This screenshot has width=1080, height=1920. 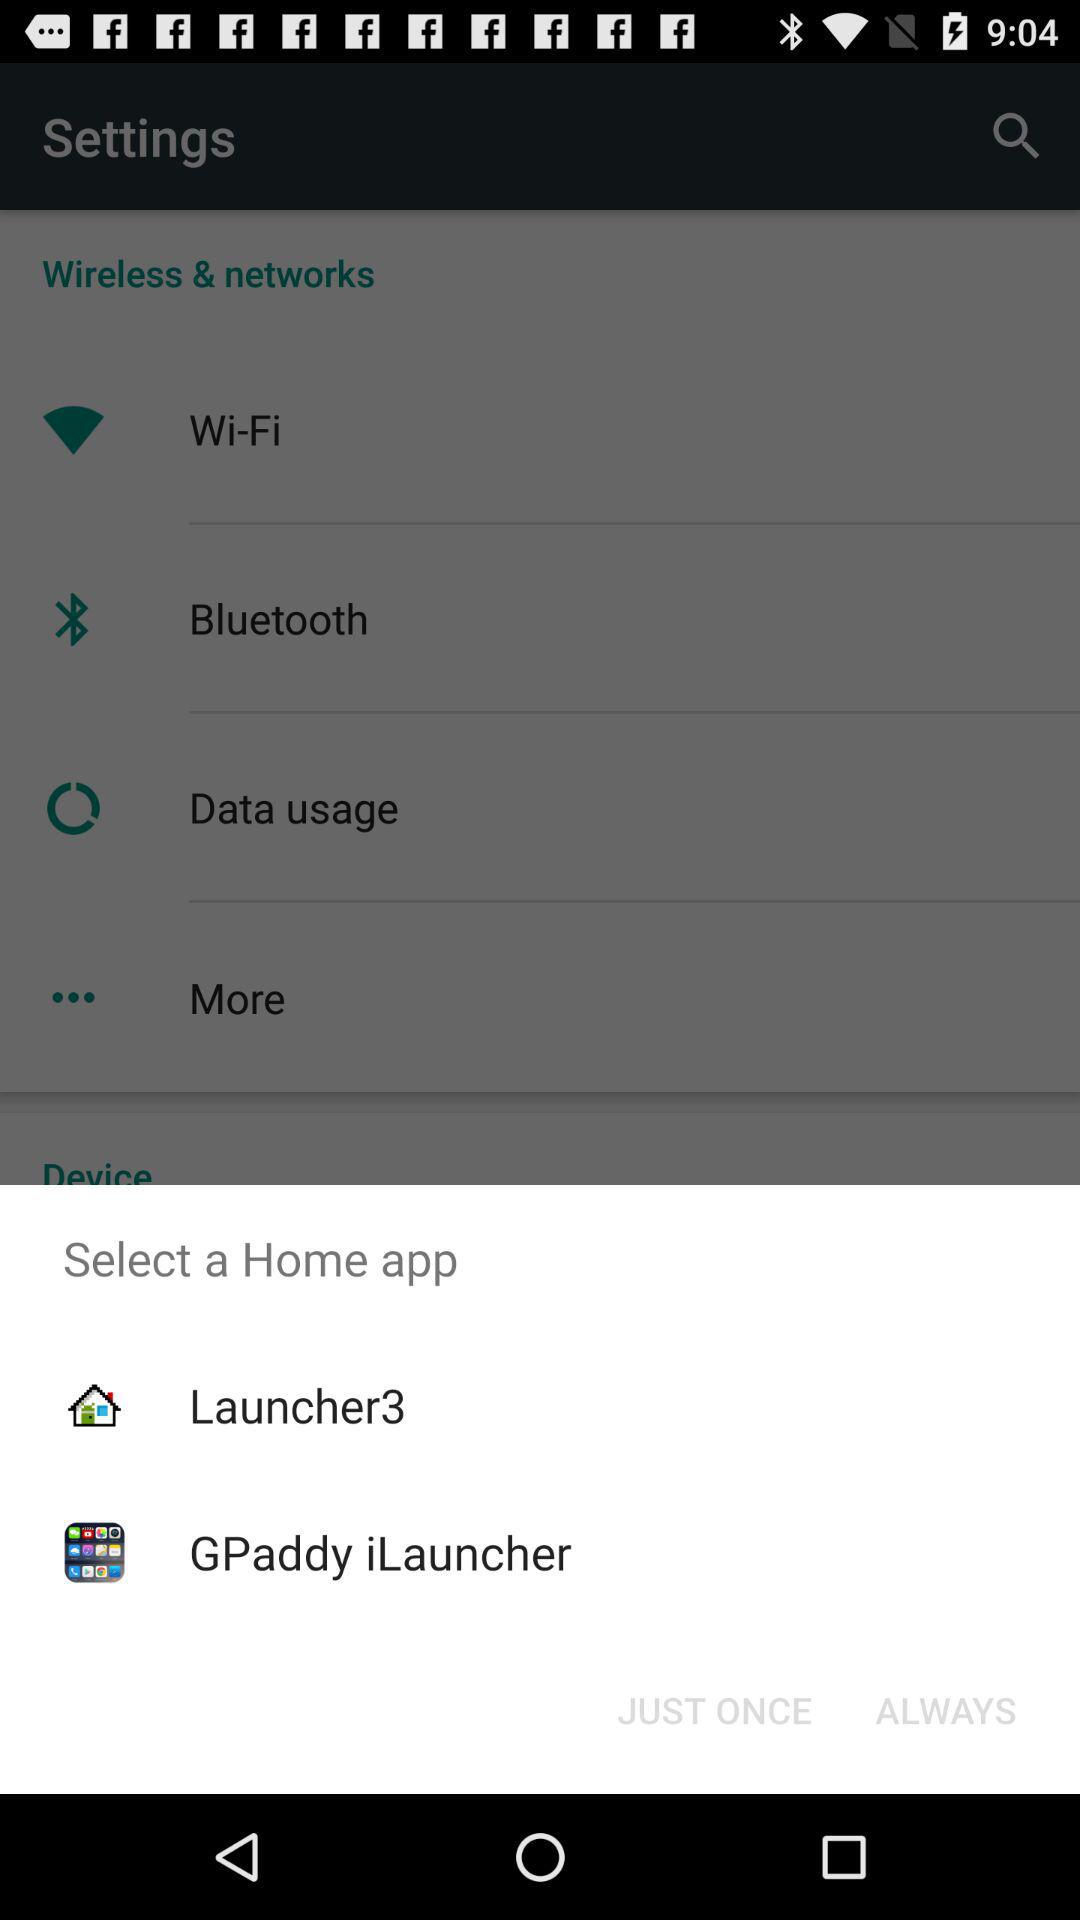 What do you see at coordinates (297, 1405) in the screenshot?
I see `tap icon below select a home item` at bounding box center [297, 1405].